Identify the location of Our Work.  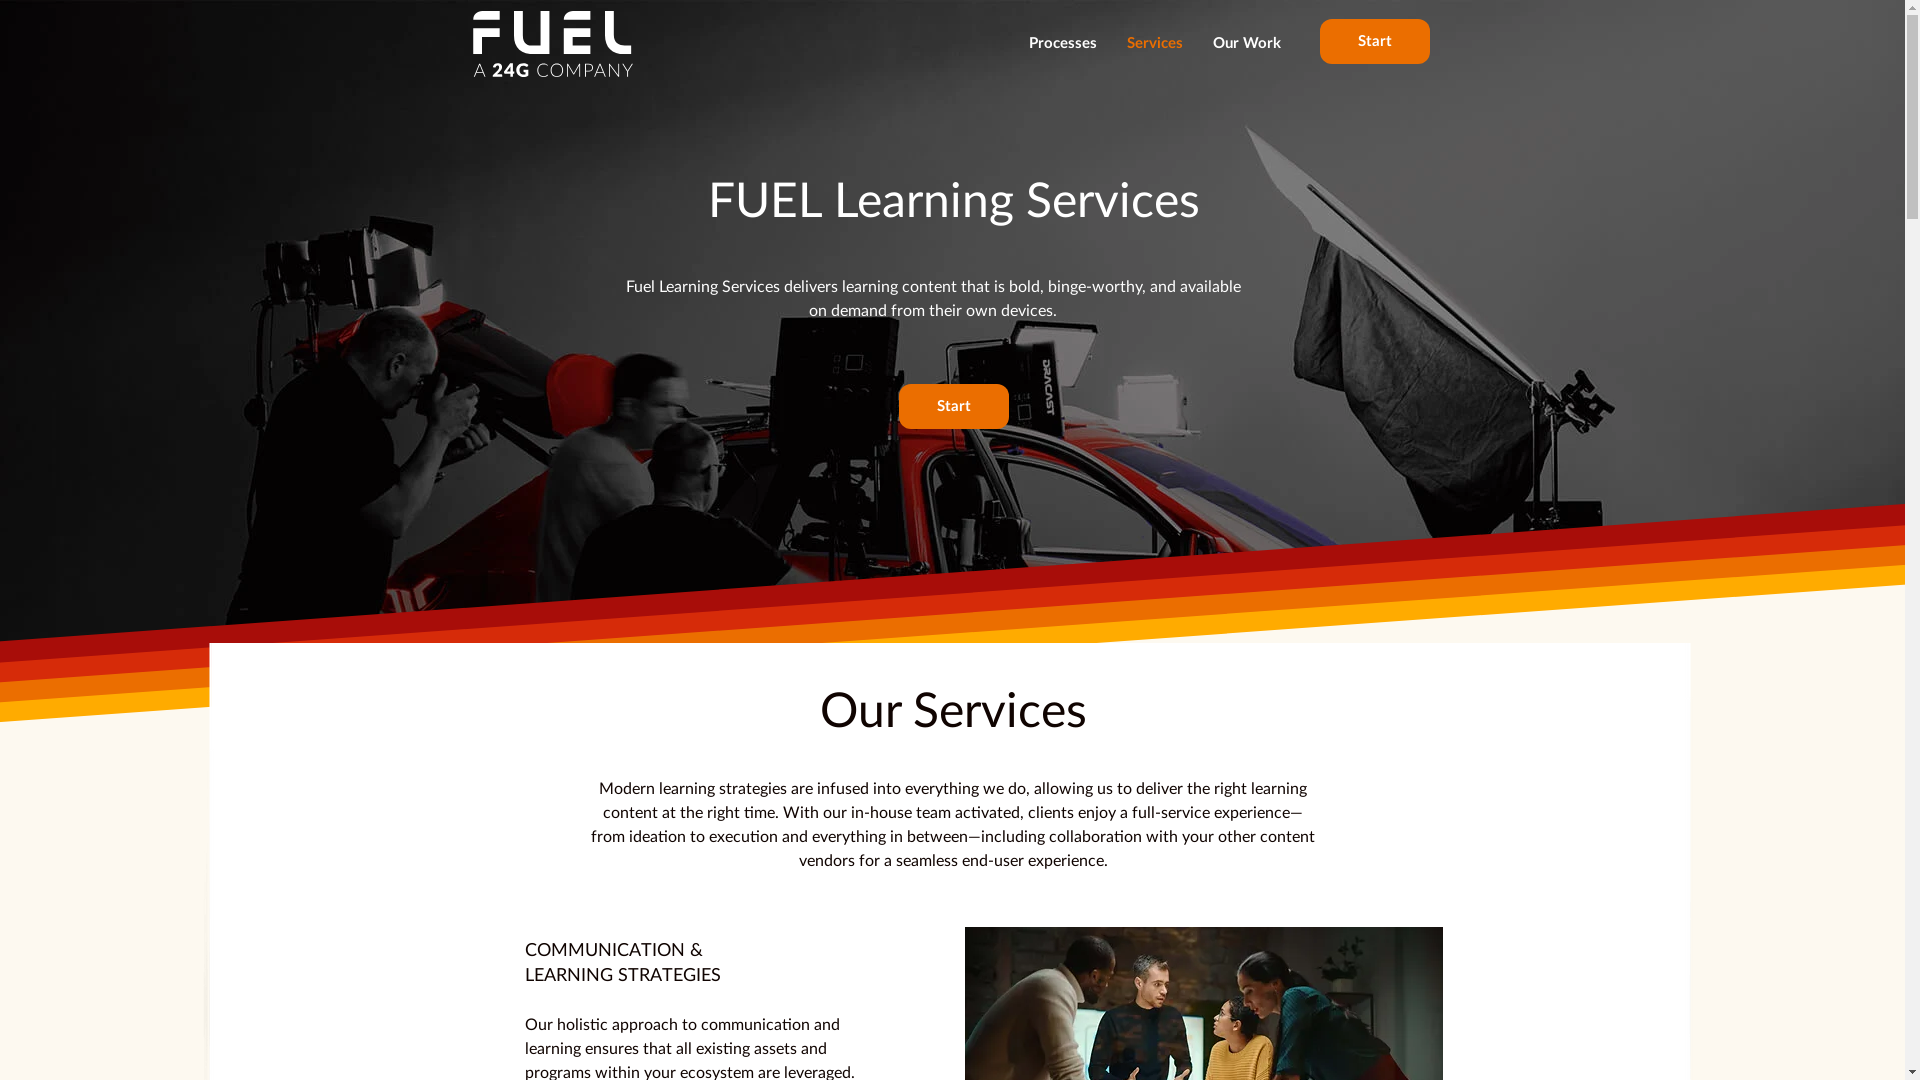
(1247, 44).